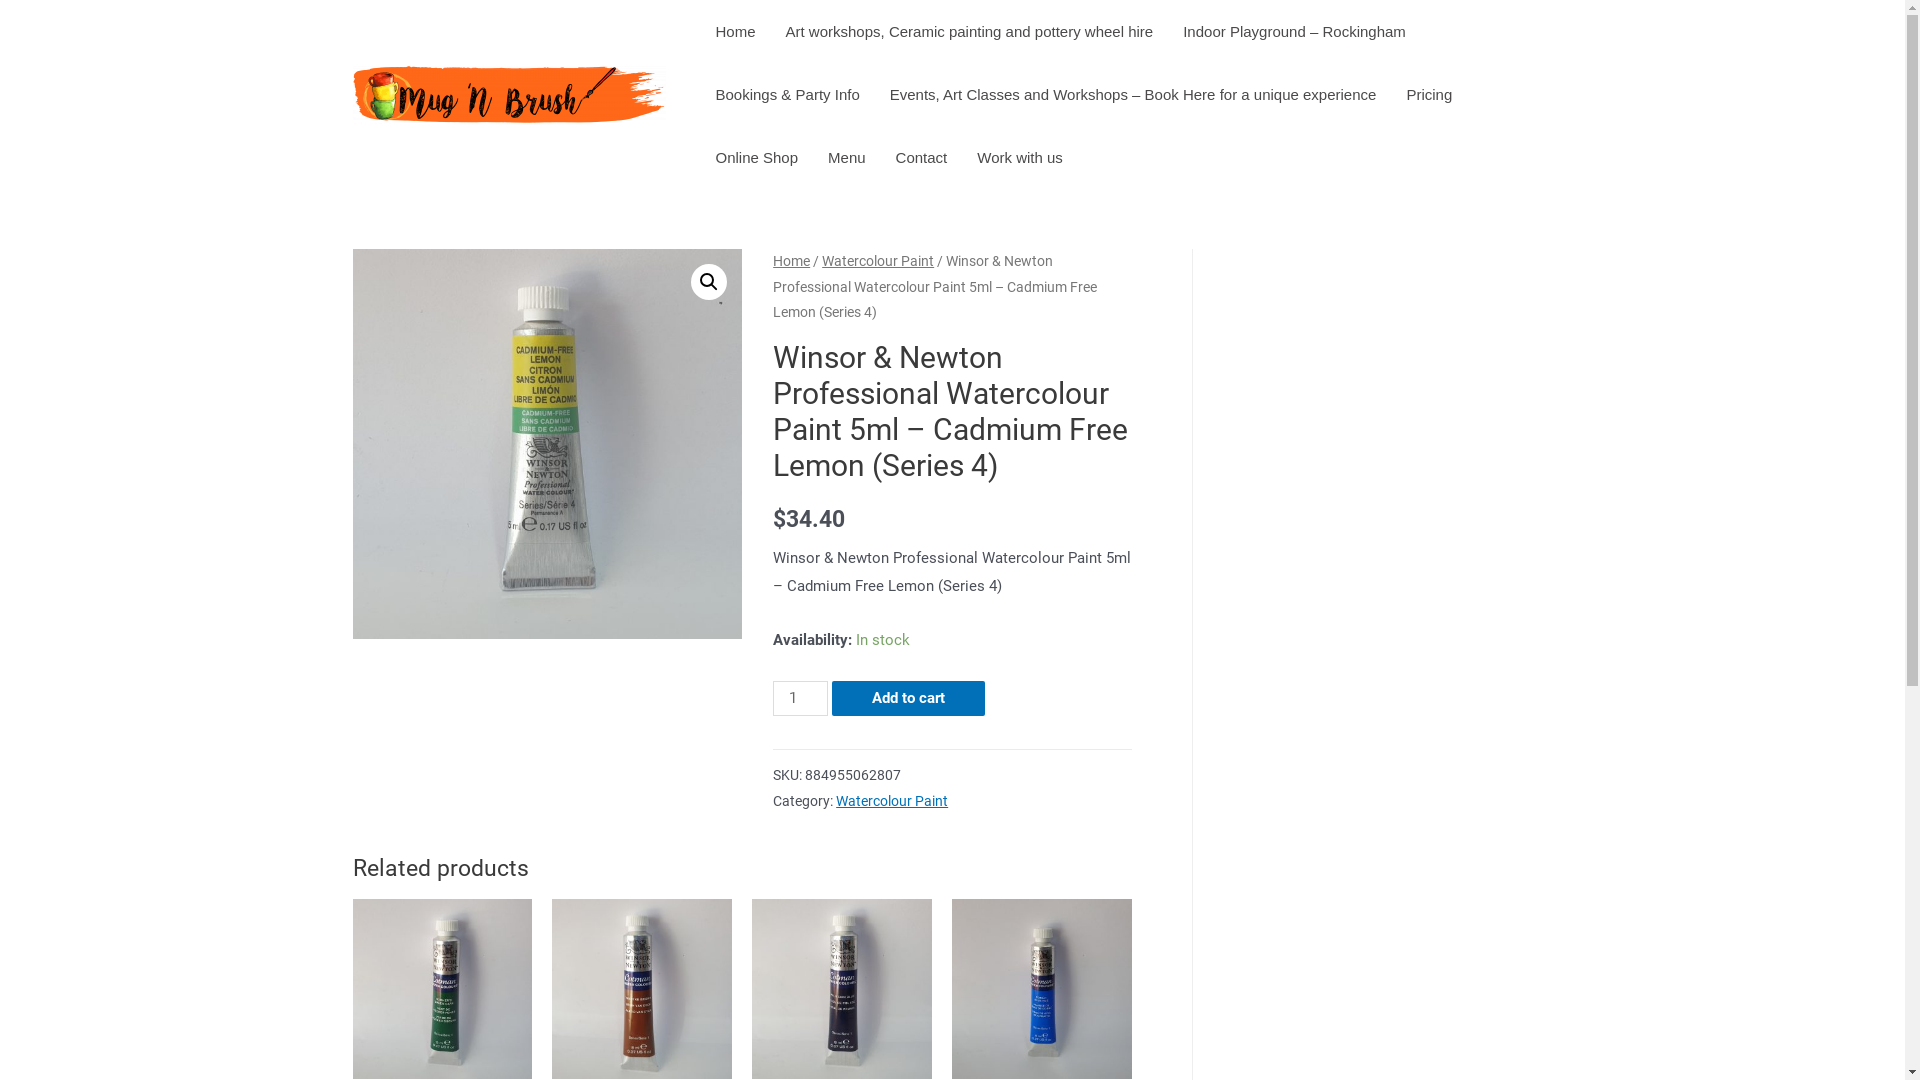 The width and height of the screenshot is (1920, 1080). I want to click on Watercolour Paint, so click(878, 261).